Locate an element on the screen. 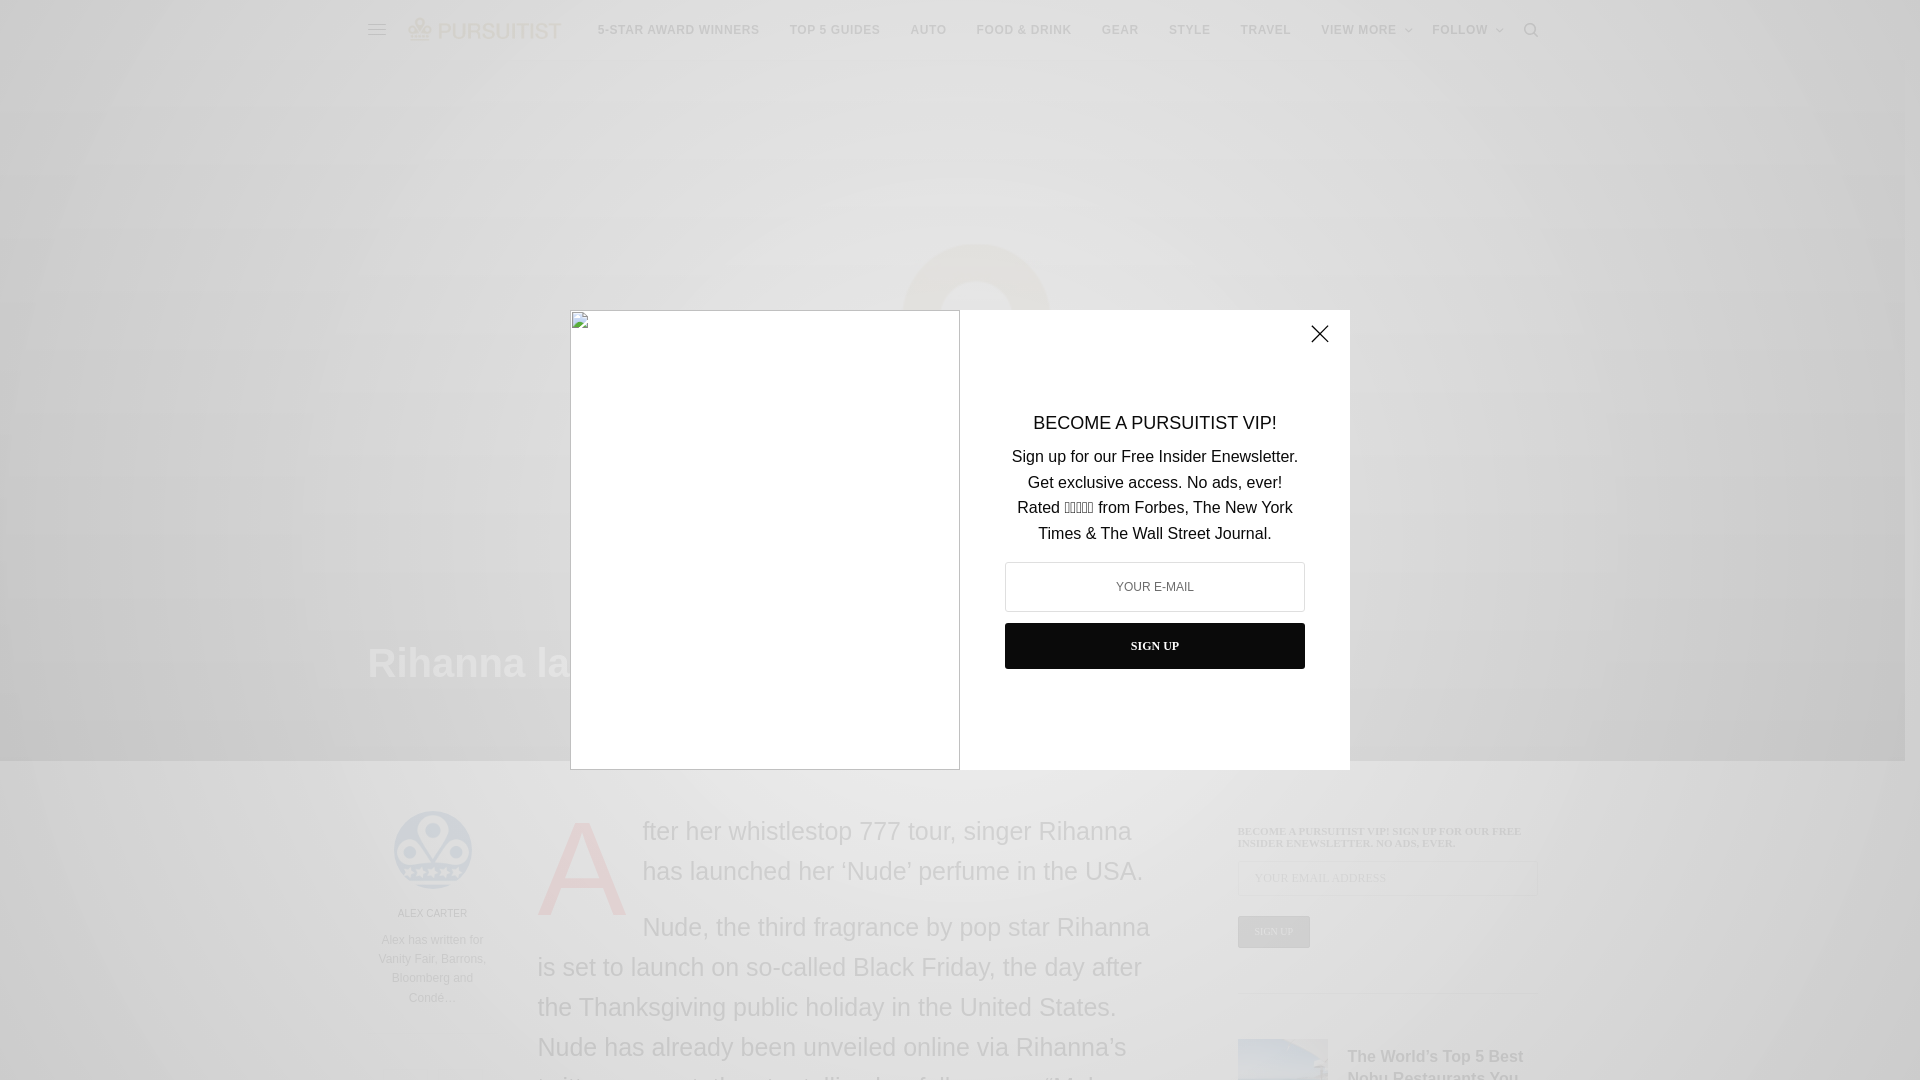  5-STAR AWARD WINNERS is located at coordinates (678, 30).